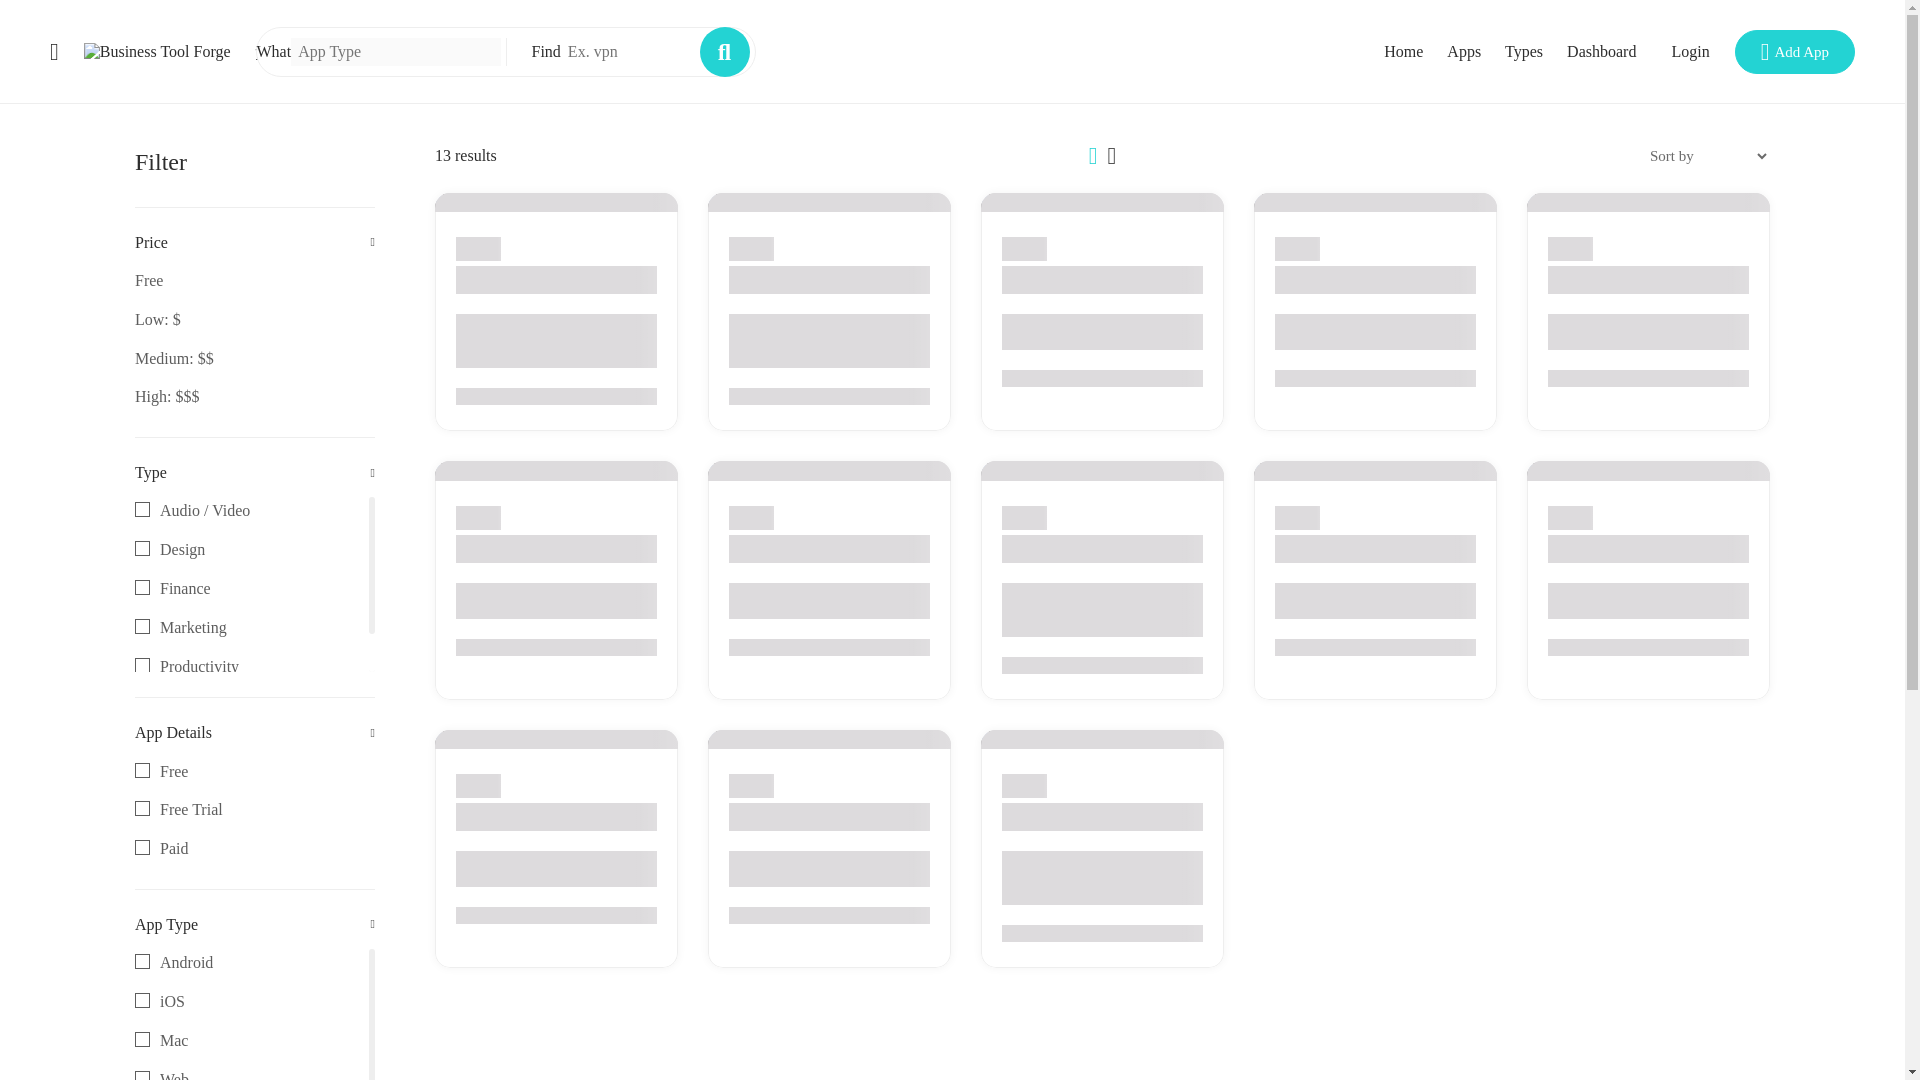  I want to click on 298, so click(456, 472).